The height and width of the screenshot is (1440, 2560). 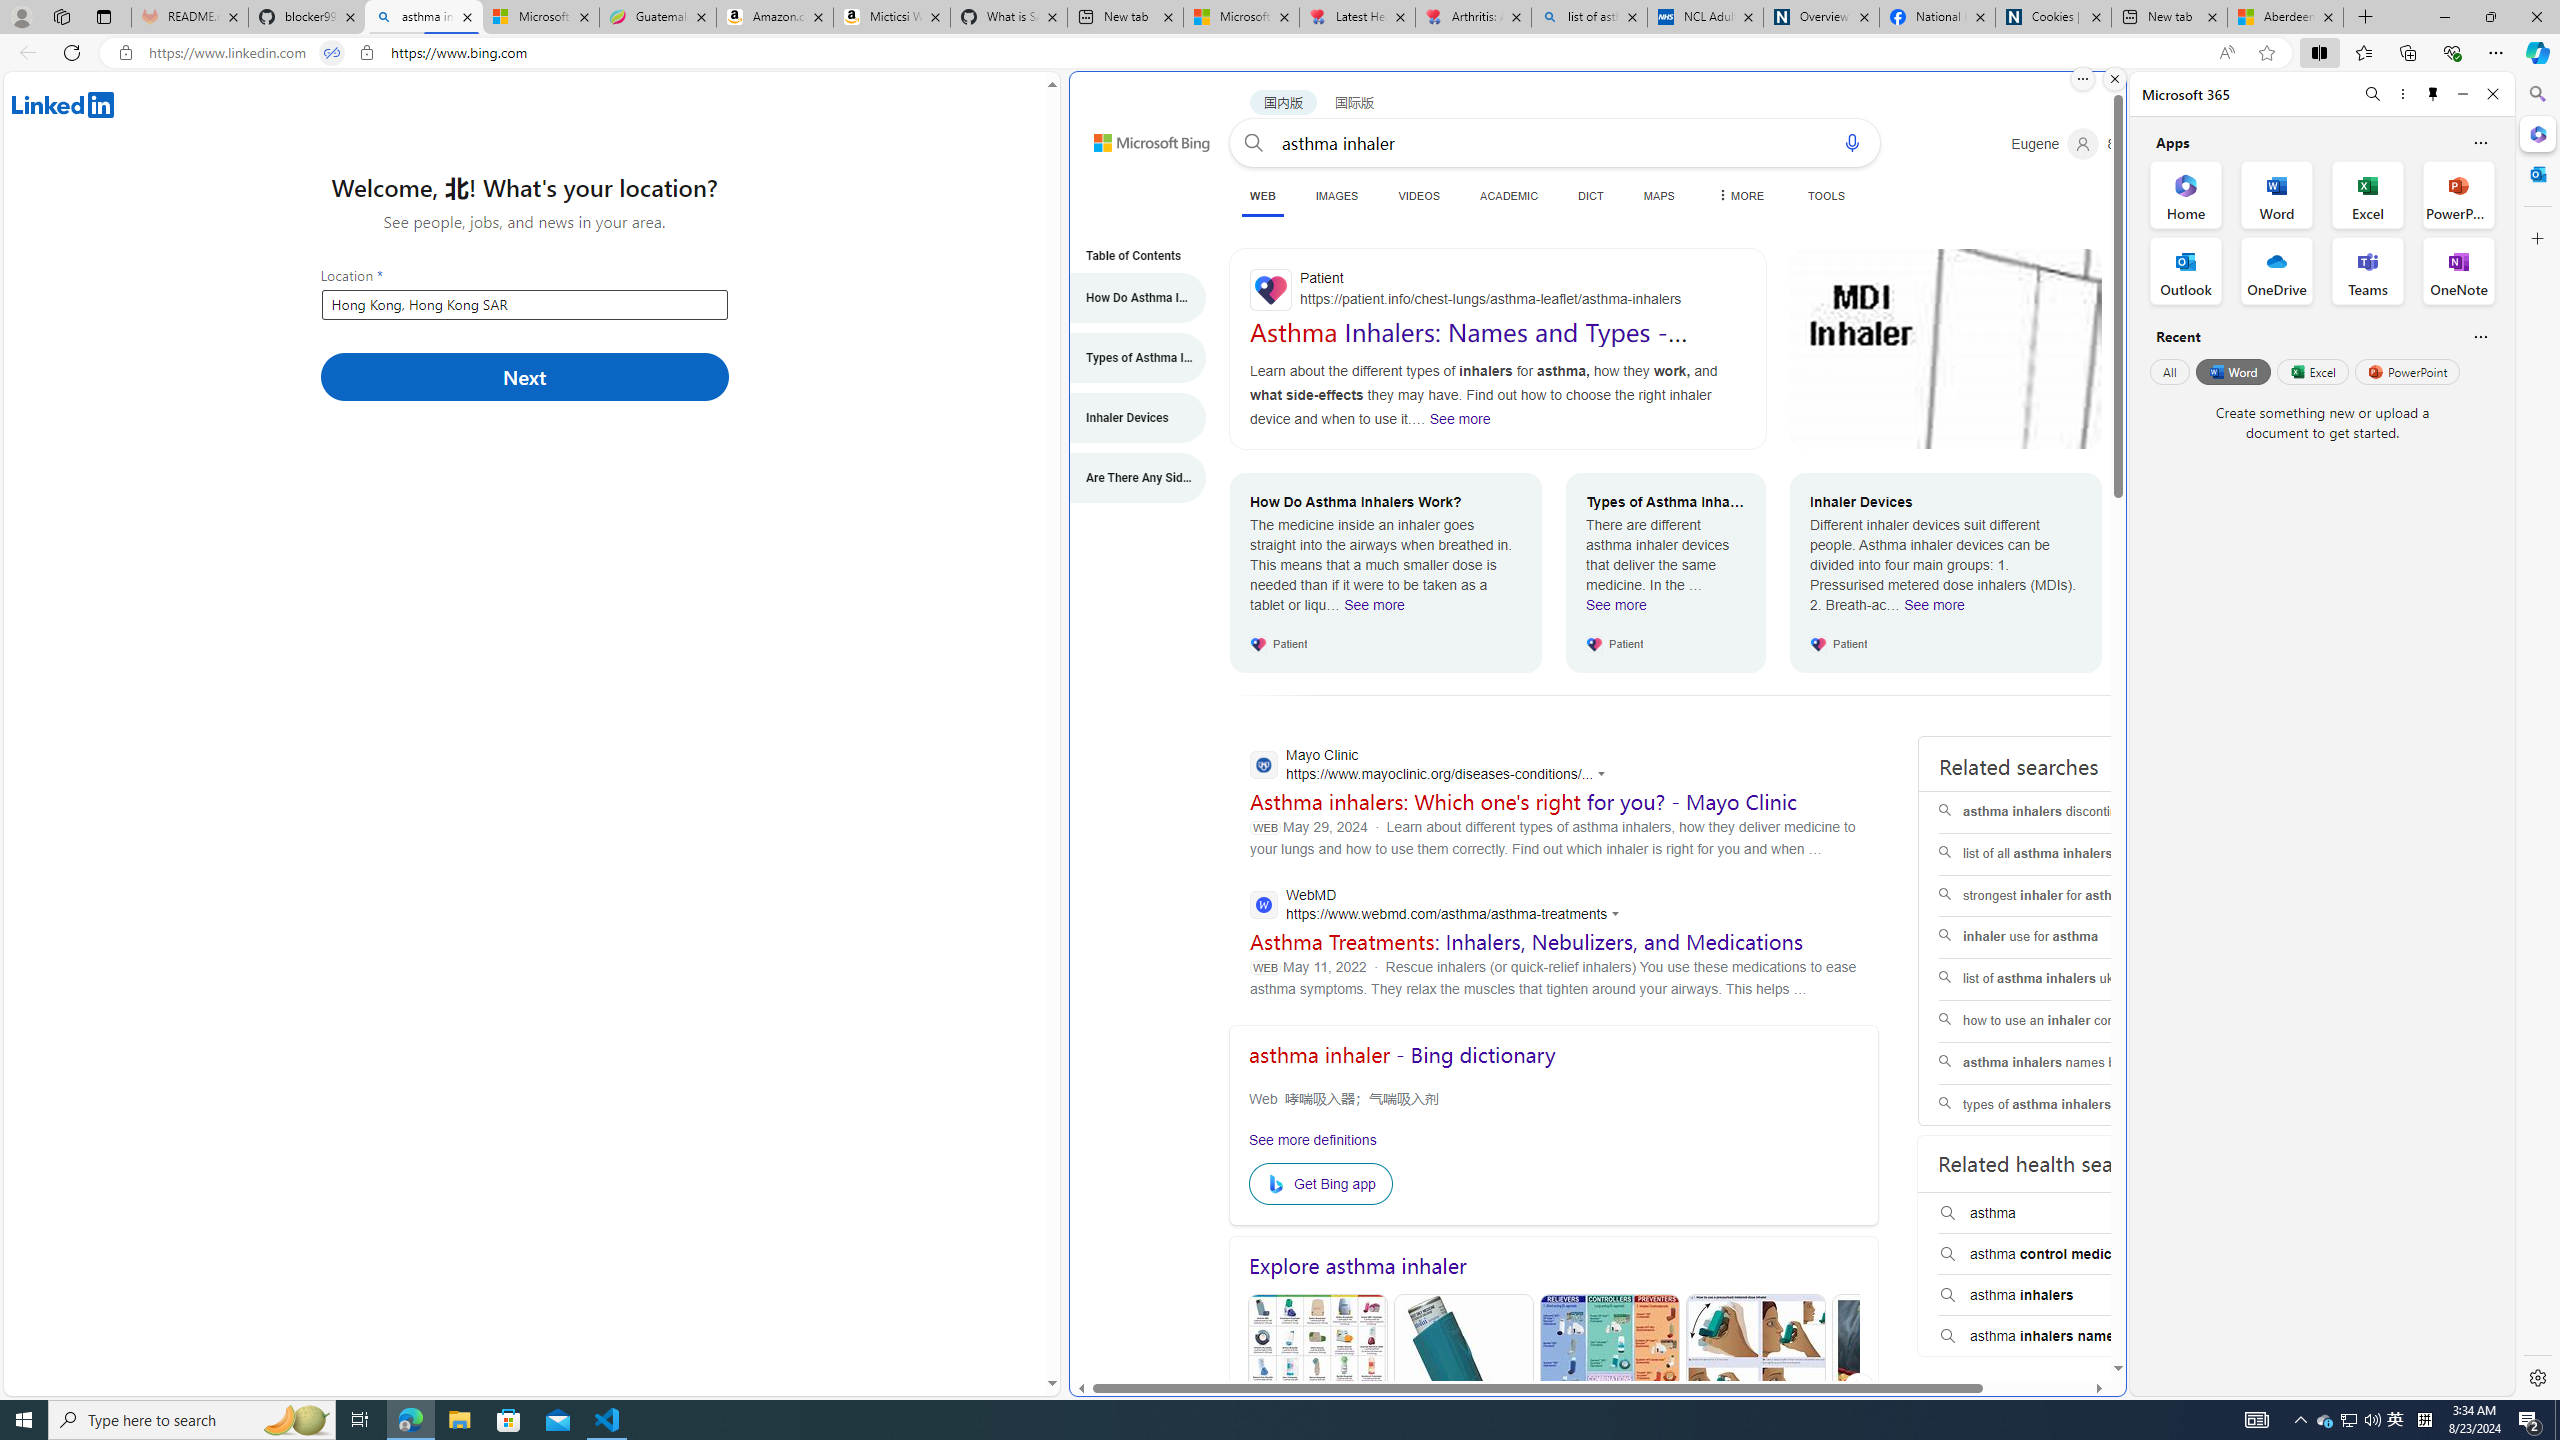 What do you see at coordinates (2458, 271) in the screenshot?
I see `OneNote Office App` at bounding box center [2458, 271].